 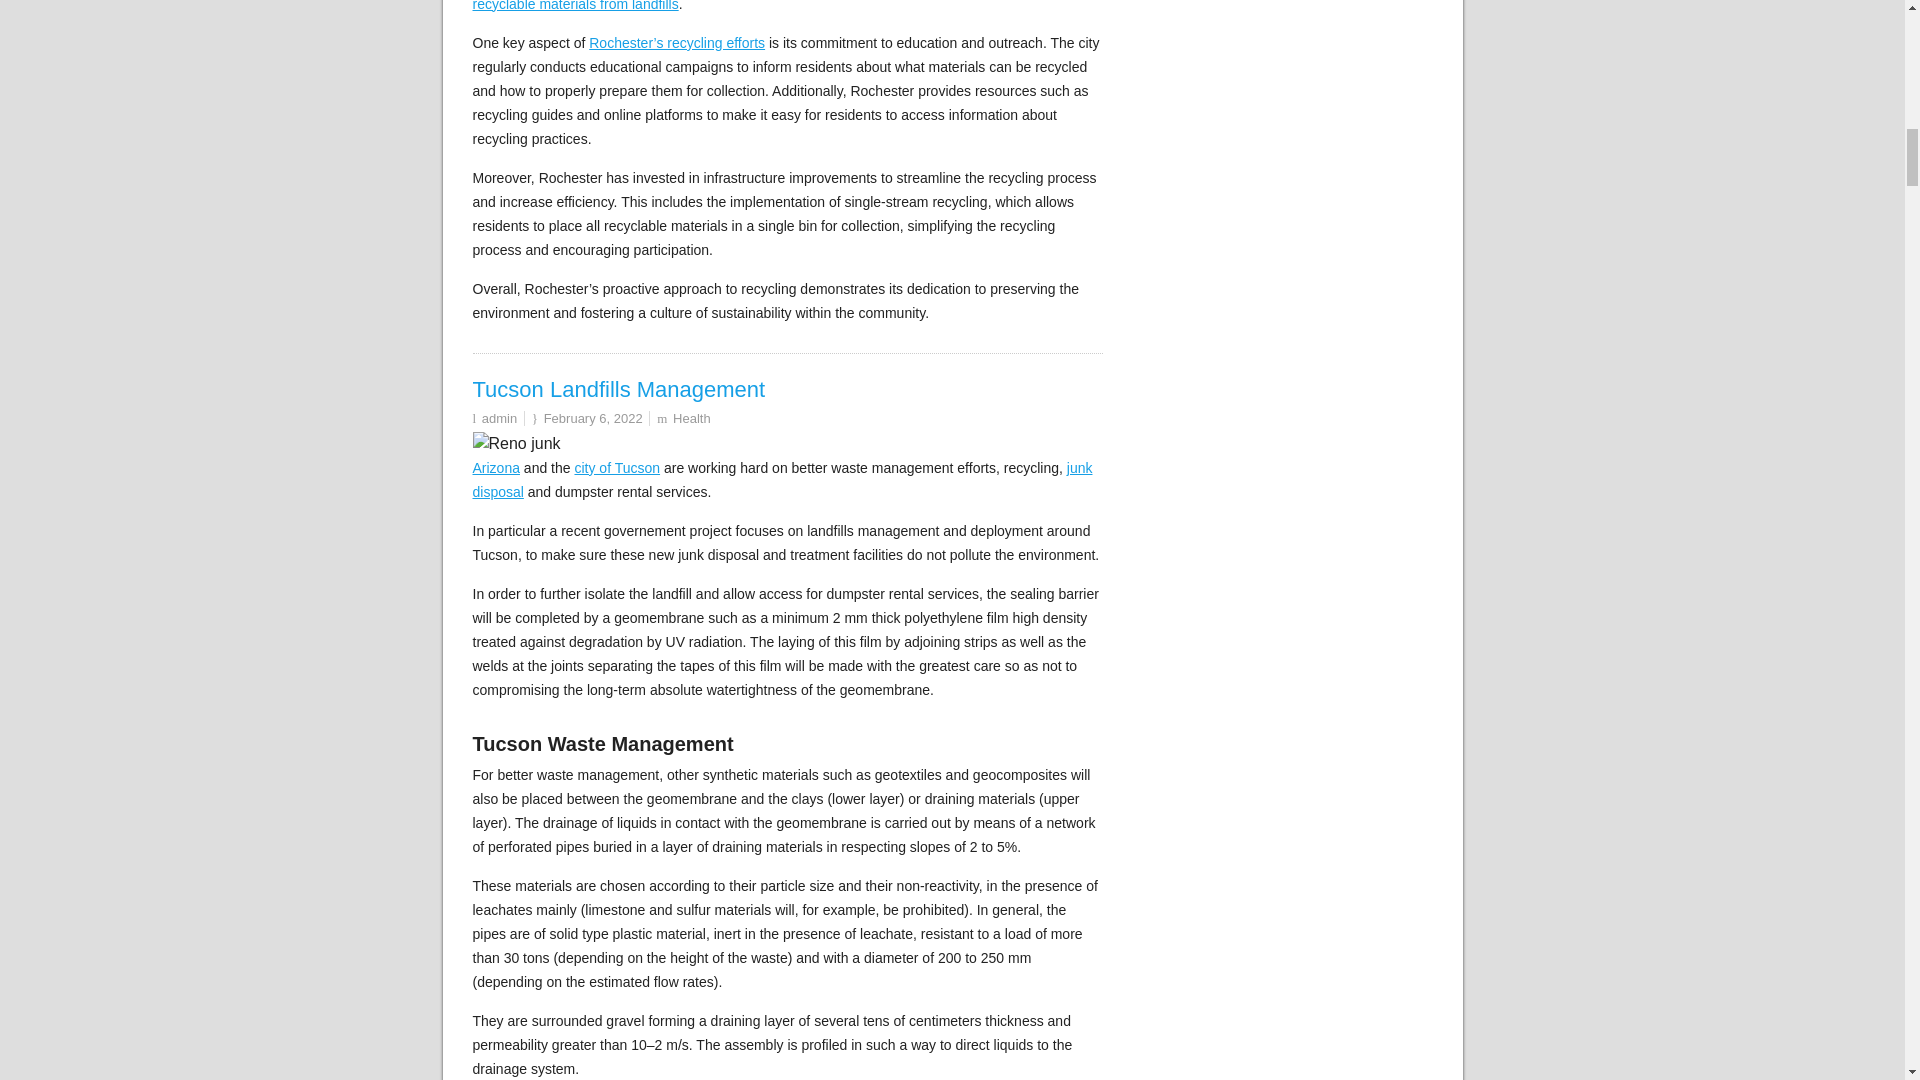 What do you see at coordinates (593, 418) in the screenshot?
I see `February 6, 2022` at bounding box center [593, 418].